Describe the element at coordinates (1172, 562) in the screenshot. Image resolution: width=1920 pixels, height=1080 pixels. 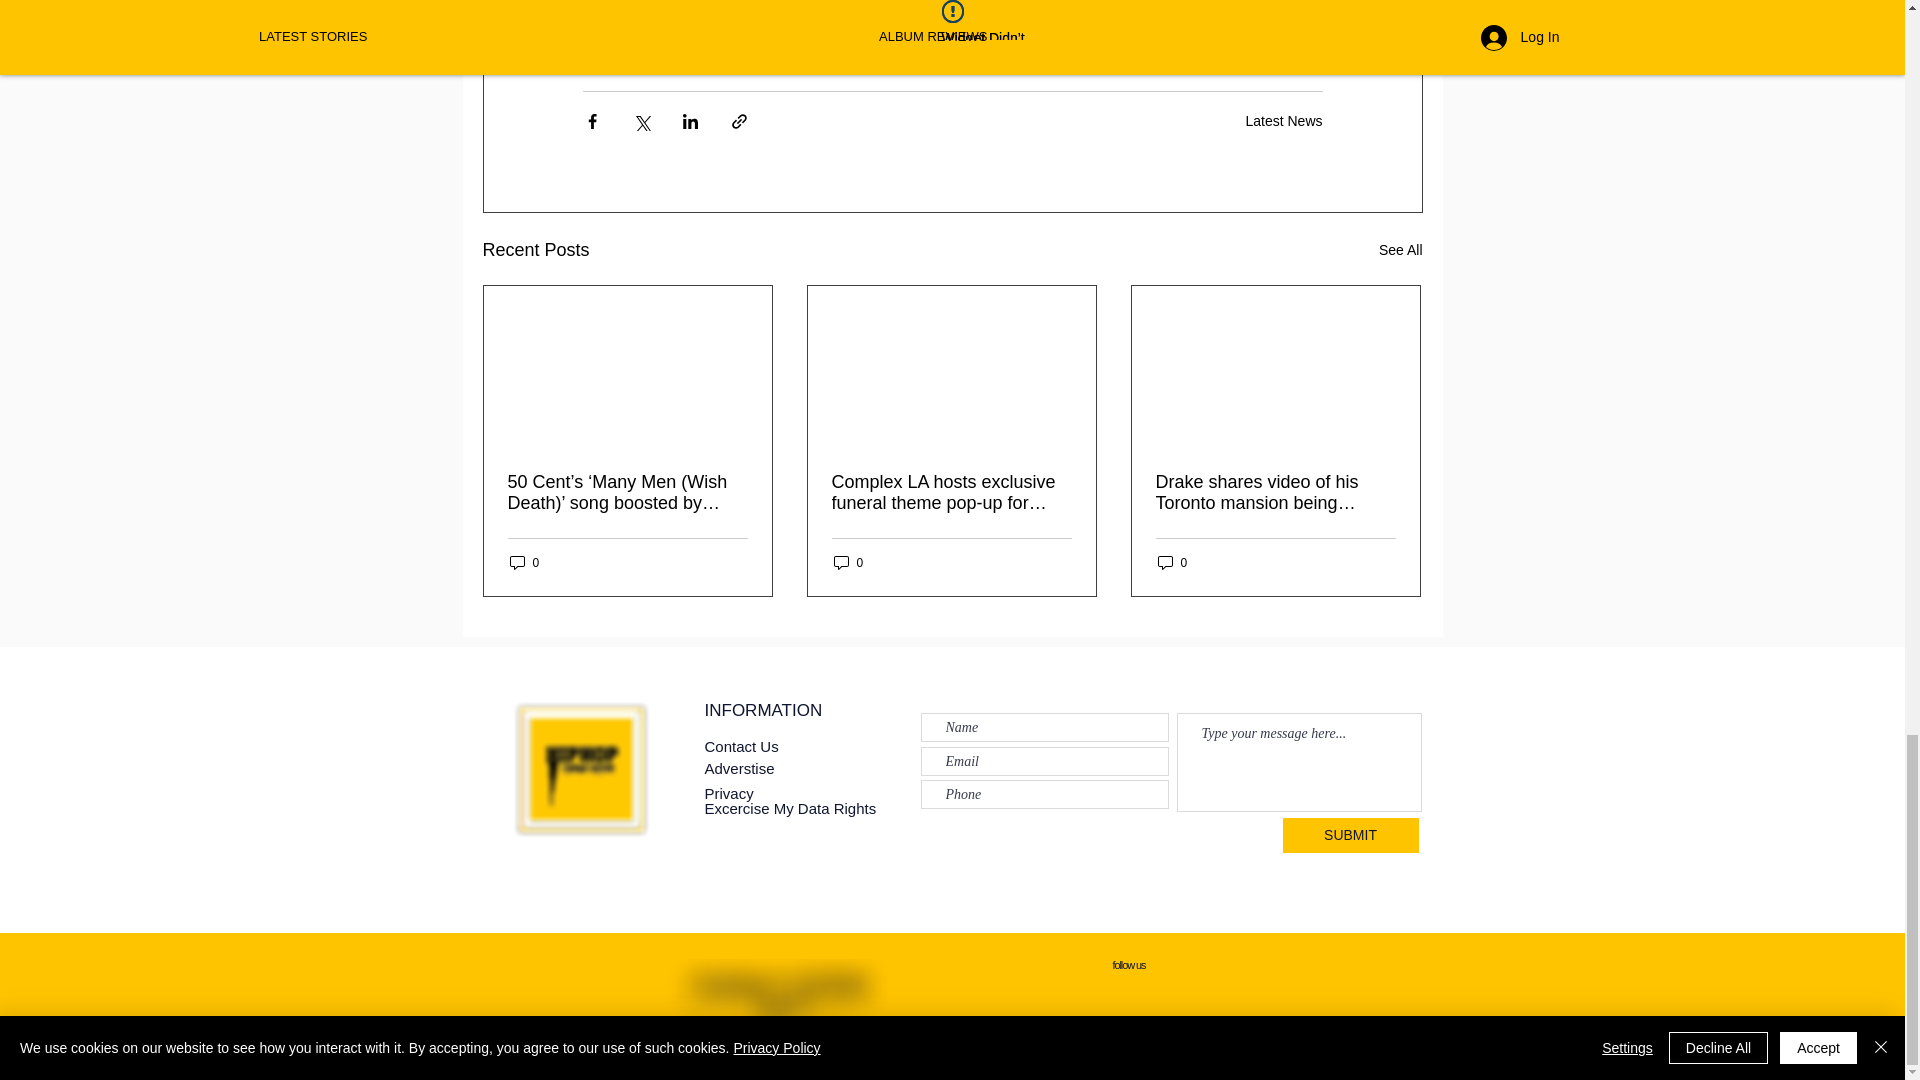
I see `0` at that location.